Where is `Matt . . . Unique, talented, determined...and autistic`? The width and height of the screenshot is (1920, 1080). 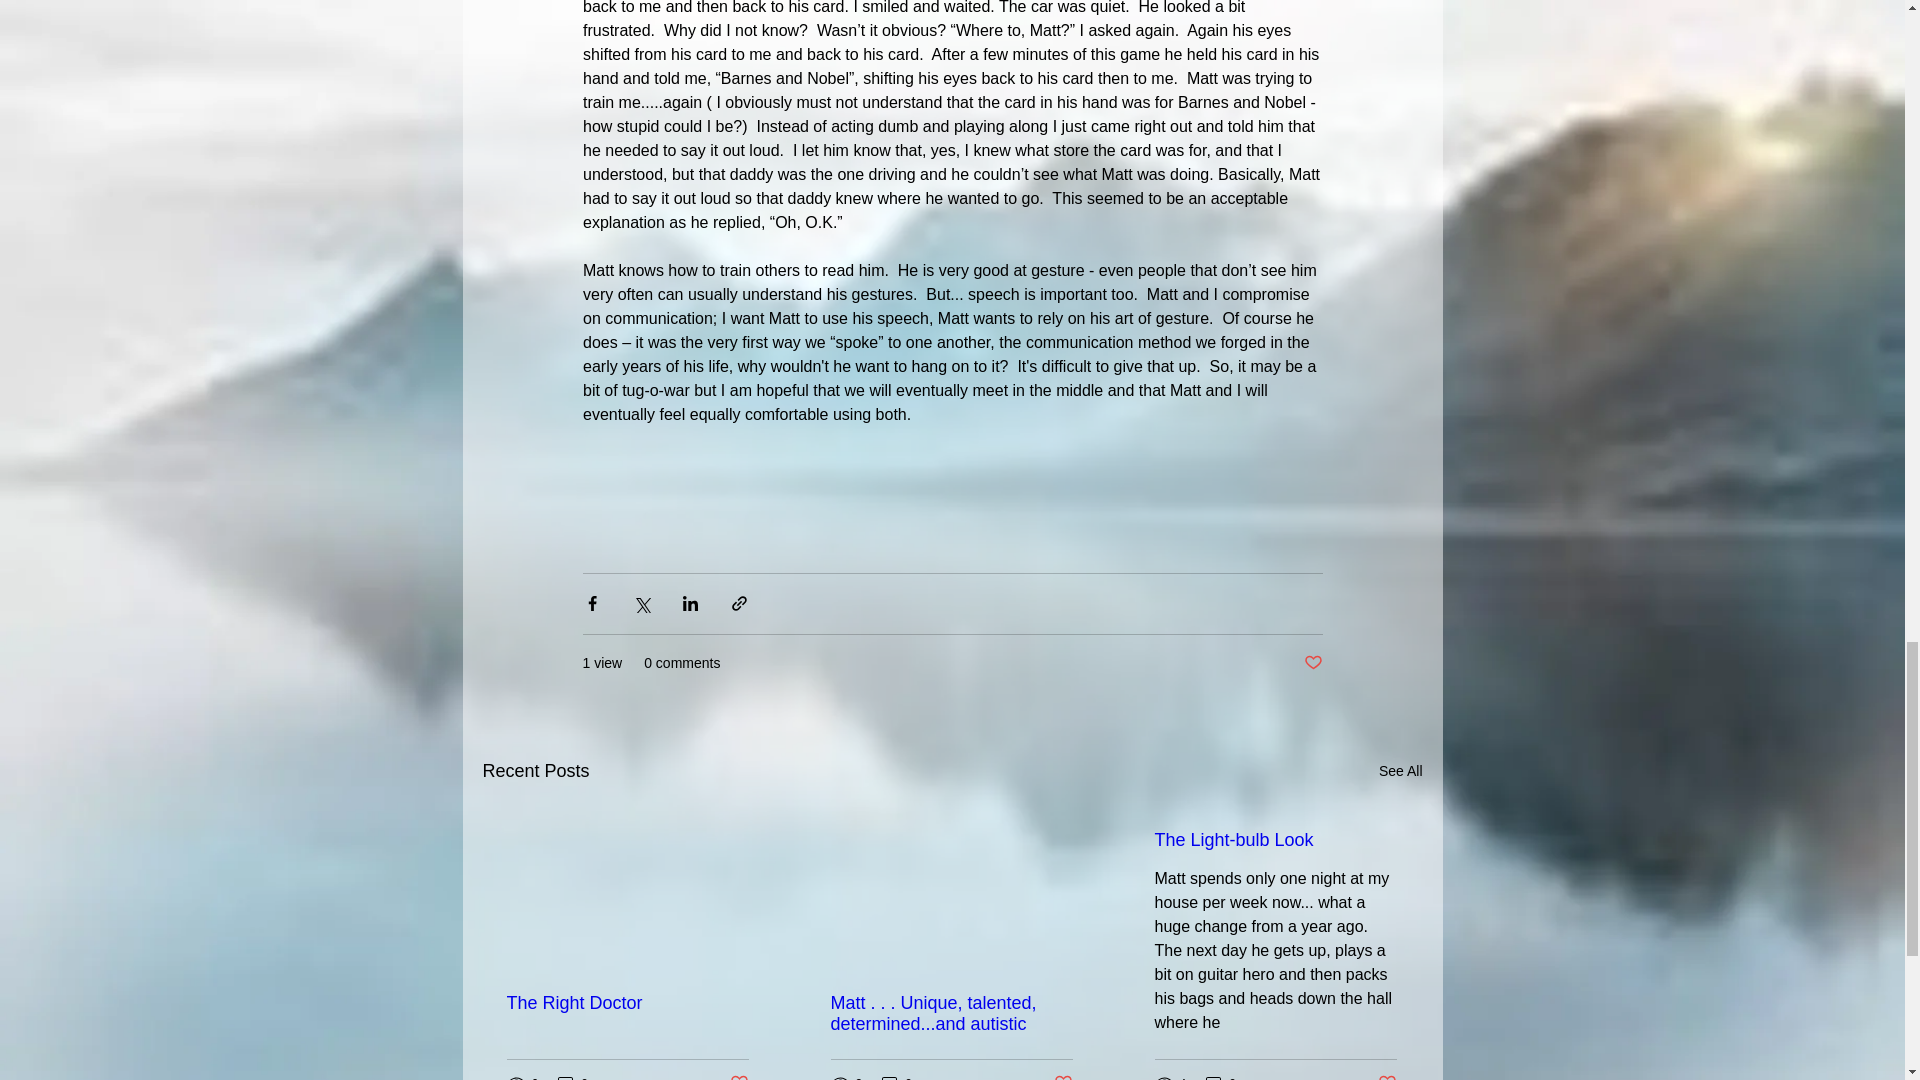 Matt . . . Unique, talented, determined...and autistic is located at coordinates (950, 1013).